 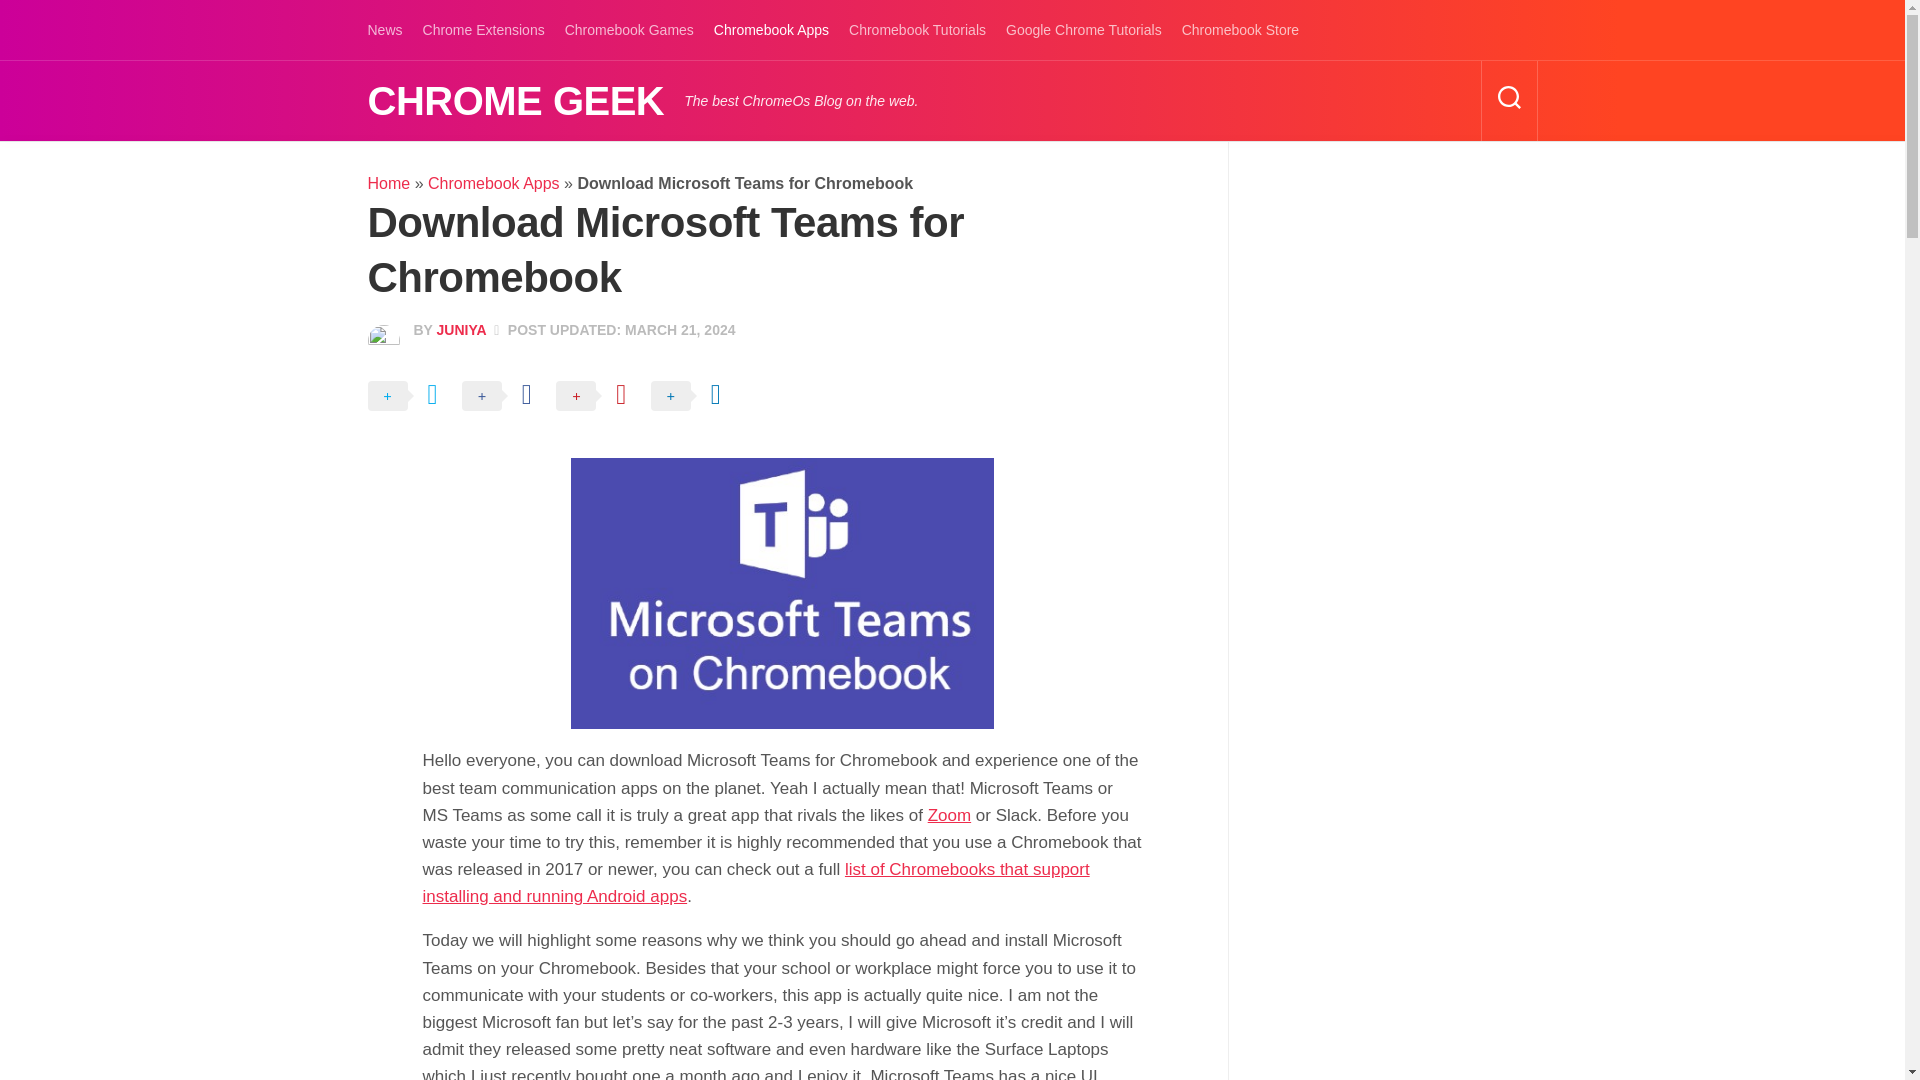 What do you see at coordinates (1240, 30) in the screenshot?
I see `Chromebook Store` at bounding box center [1240, 30].